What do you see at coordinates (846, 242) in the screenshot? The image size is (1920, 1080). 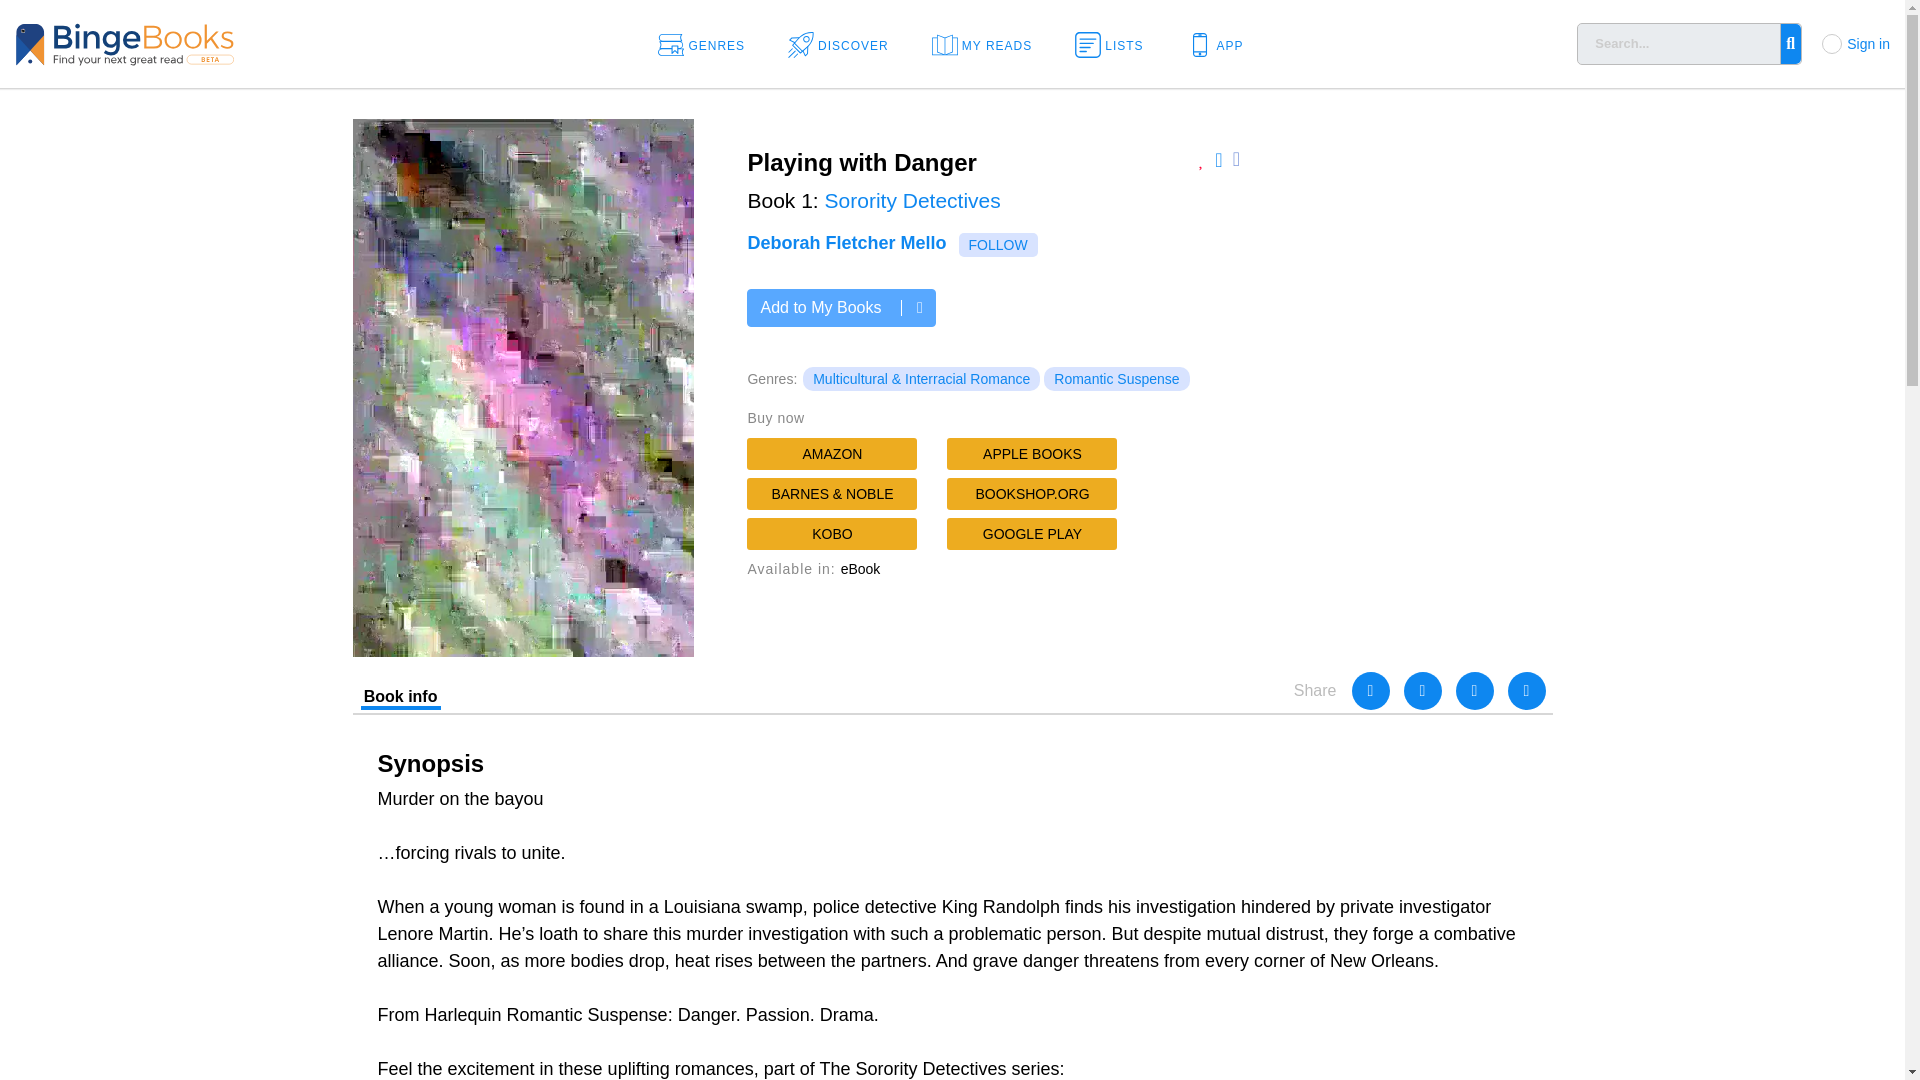 I see `Deborah Fletcher Mello` at bounding box center [846, 242].